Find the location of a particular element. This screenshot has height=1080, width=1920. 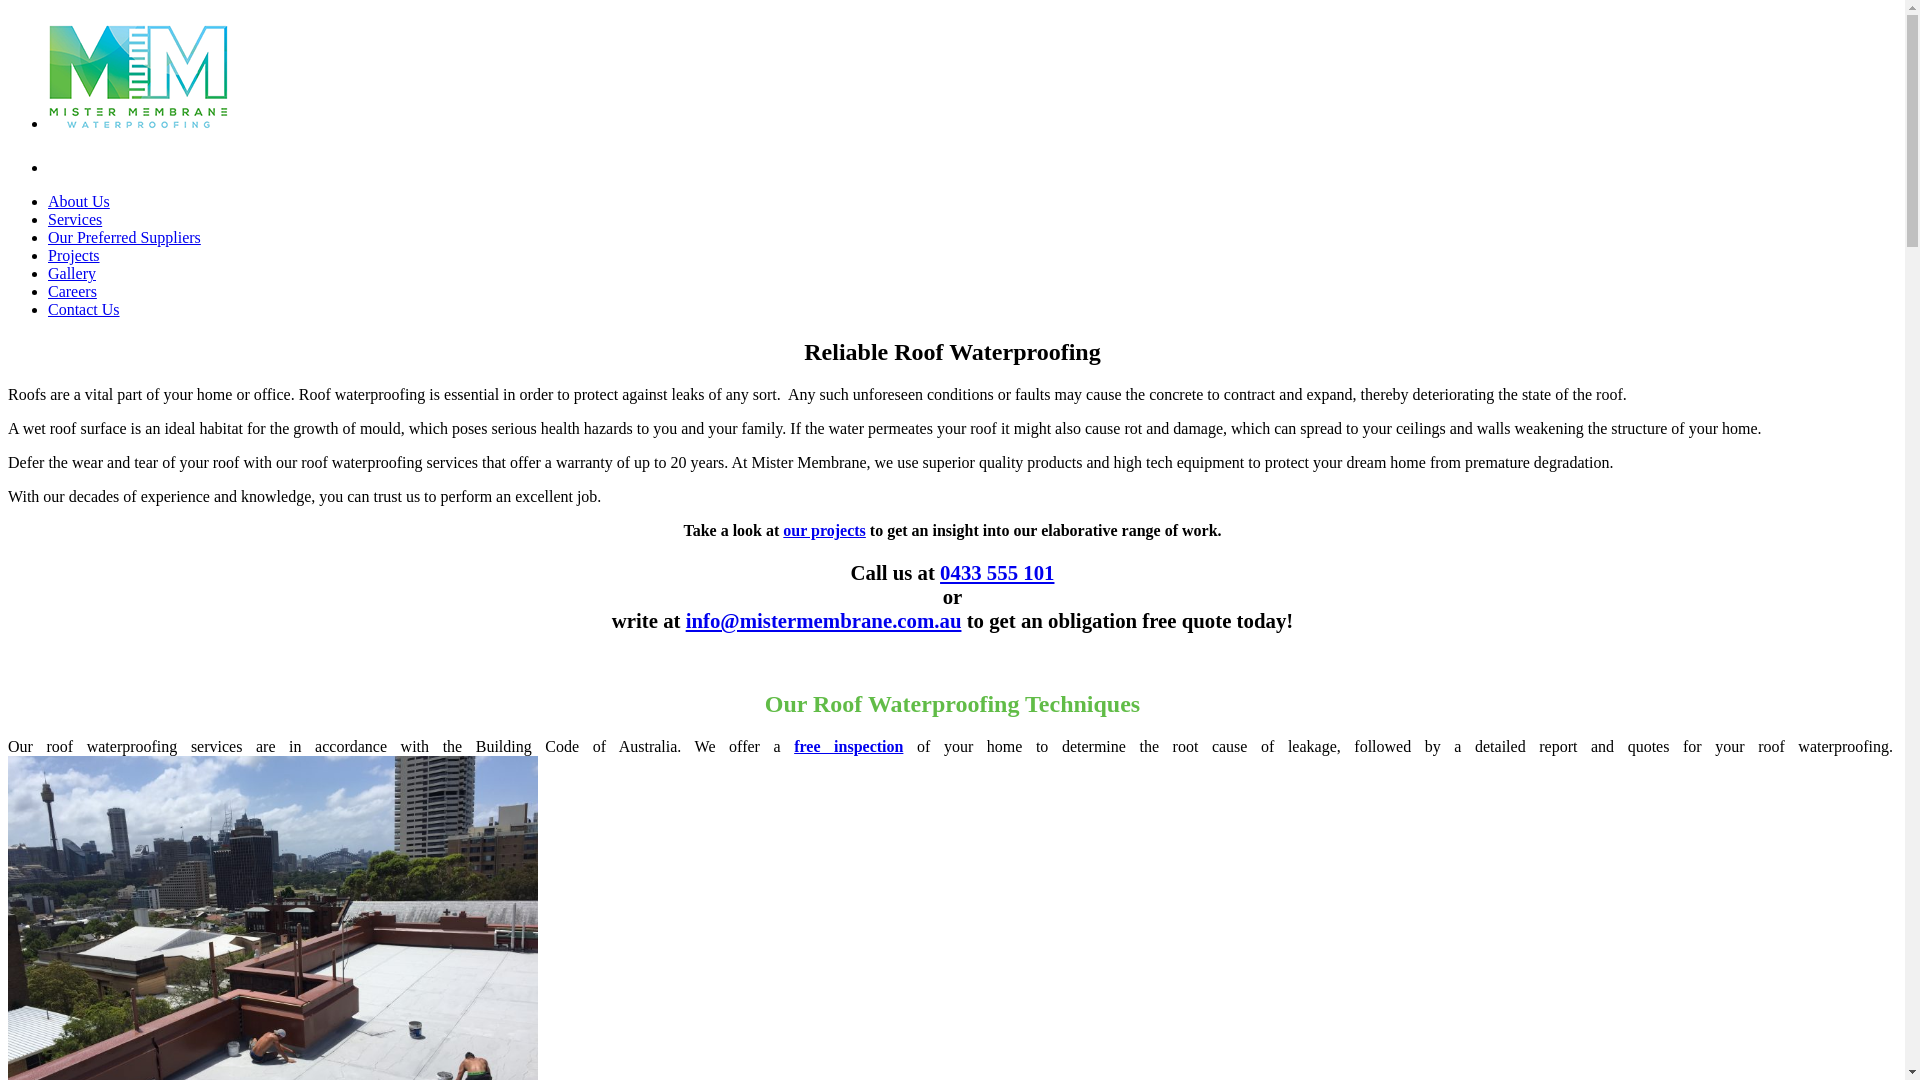

About Us is located at coordinates (79, 202).